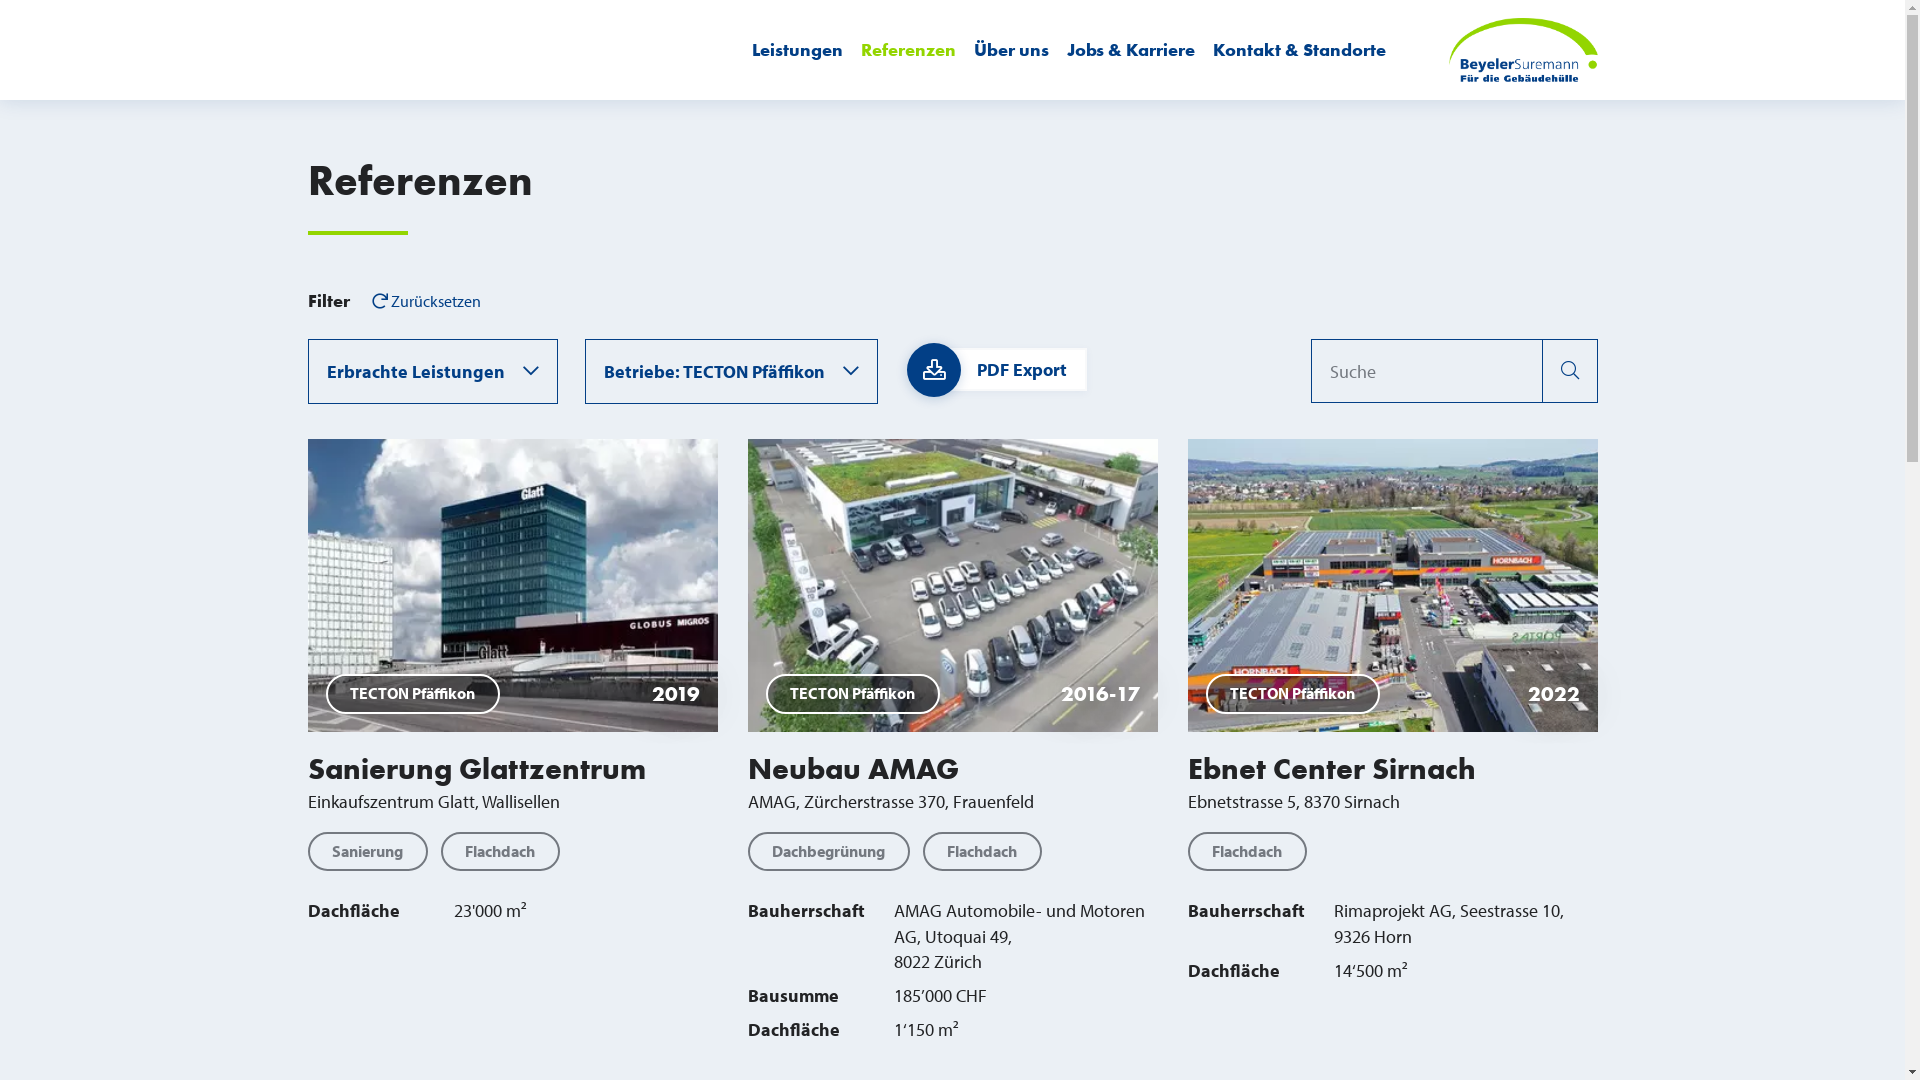 The image size is (1920, 1080). I want to click on Flachdach, so click(982, 852).